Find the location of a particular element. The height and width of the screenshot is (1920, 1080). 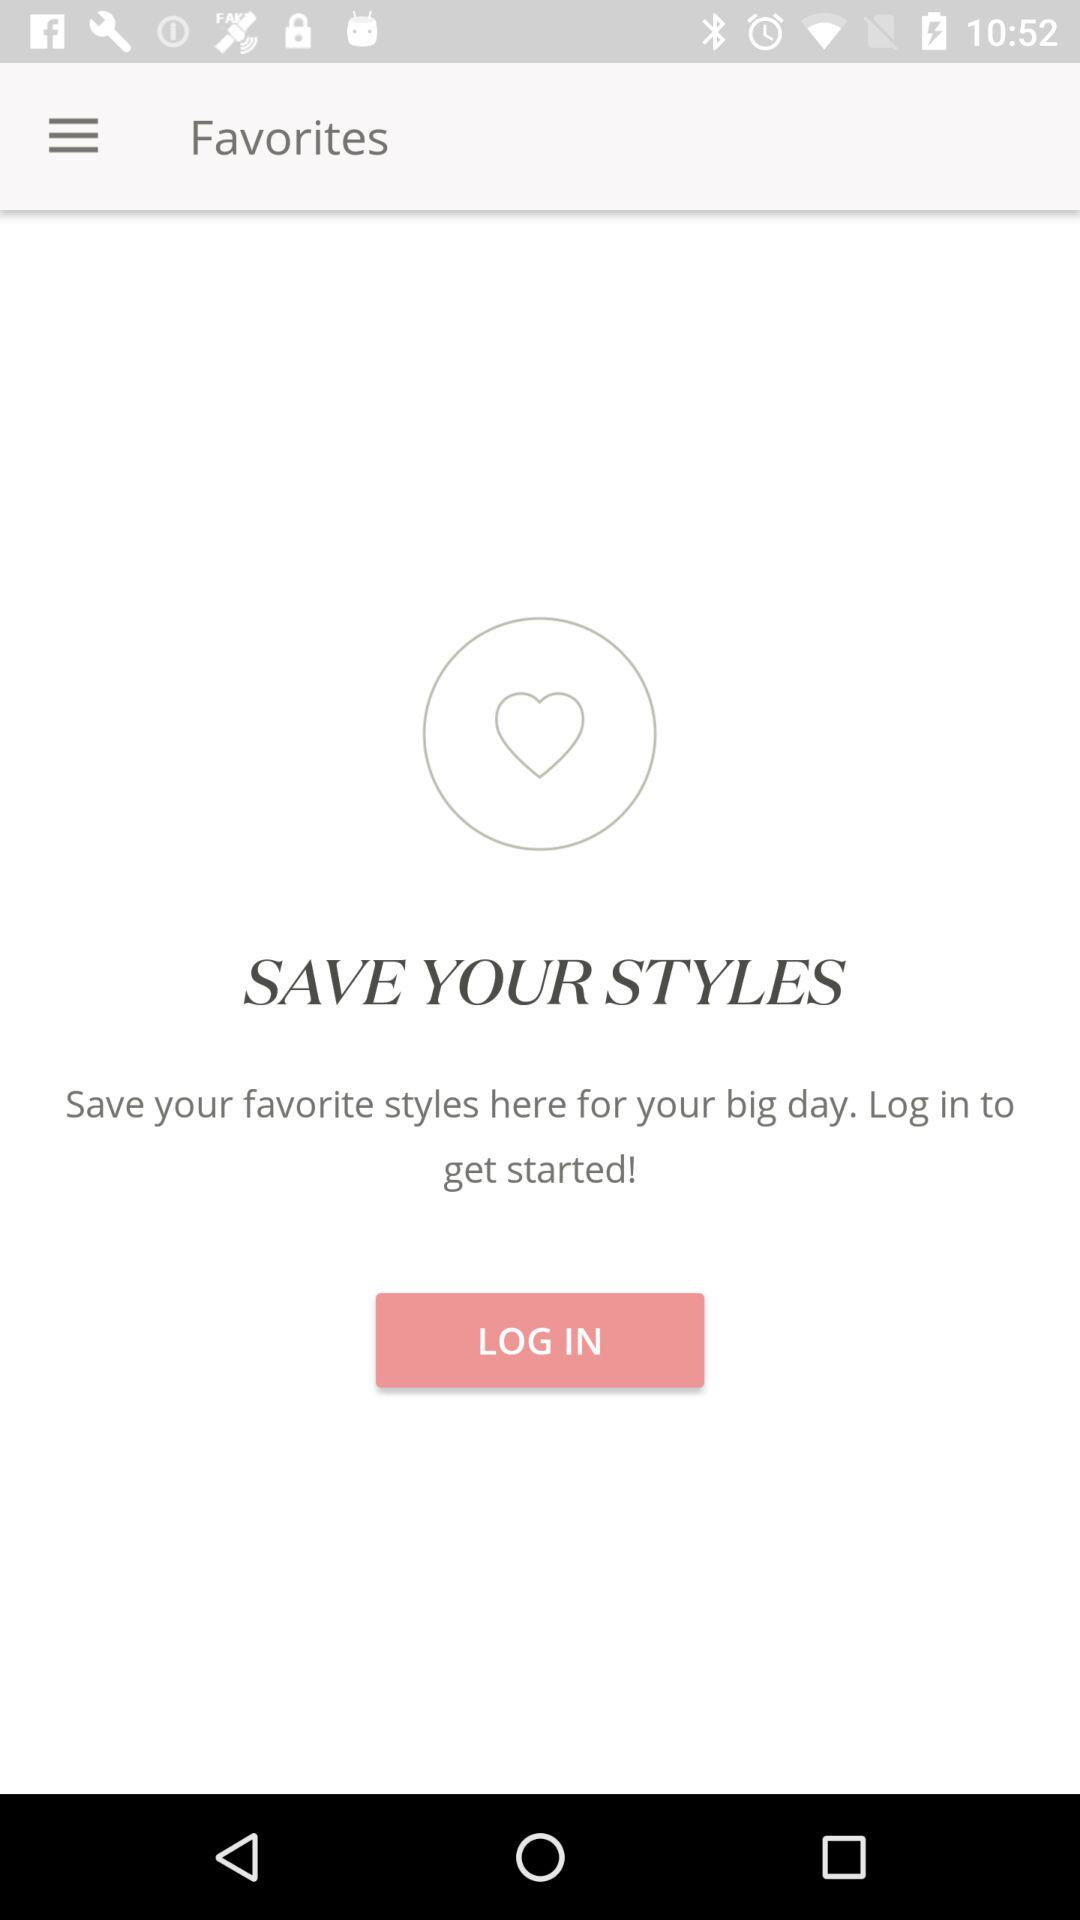

select the icon above the hello icon is located at coordinates (540, 280).